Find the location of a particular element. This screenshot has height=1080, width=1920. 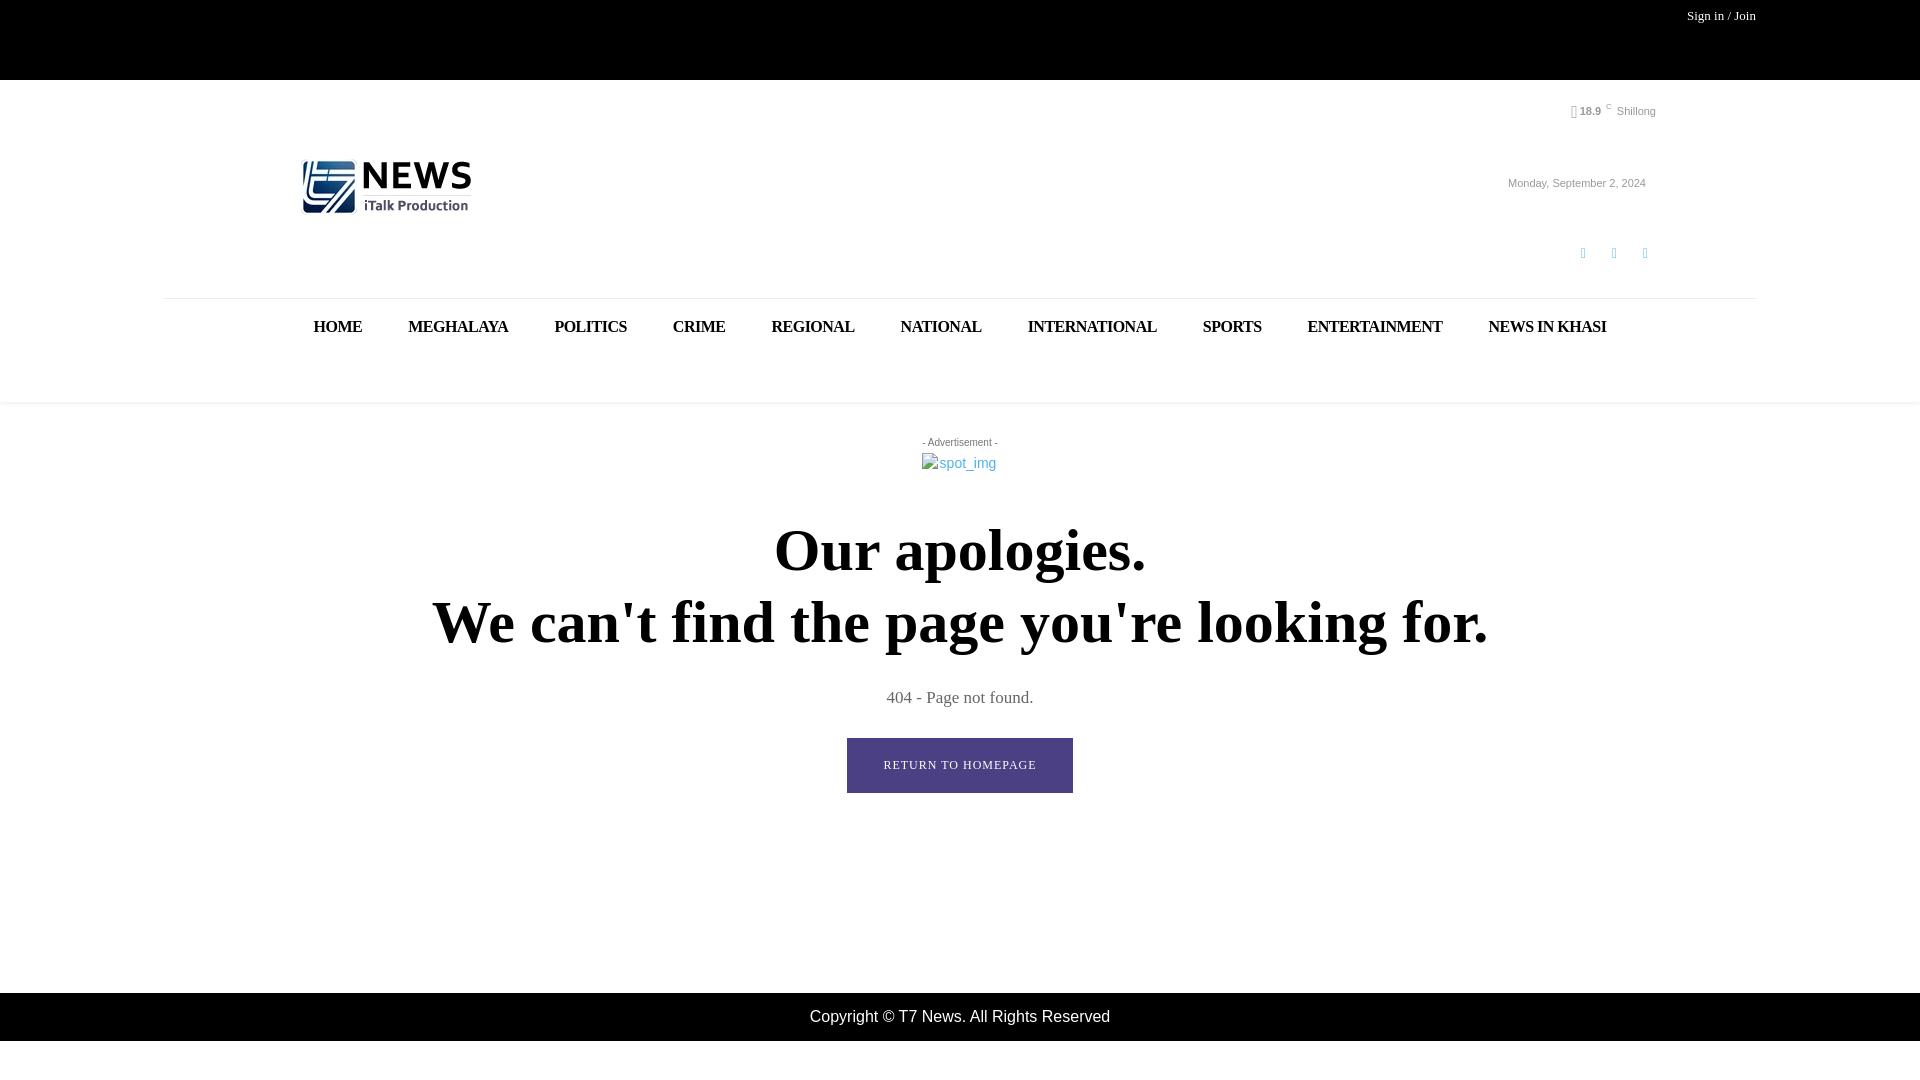

Facebook is located at coordinates (1582, 252).